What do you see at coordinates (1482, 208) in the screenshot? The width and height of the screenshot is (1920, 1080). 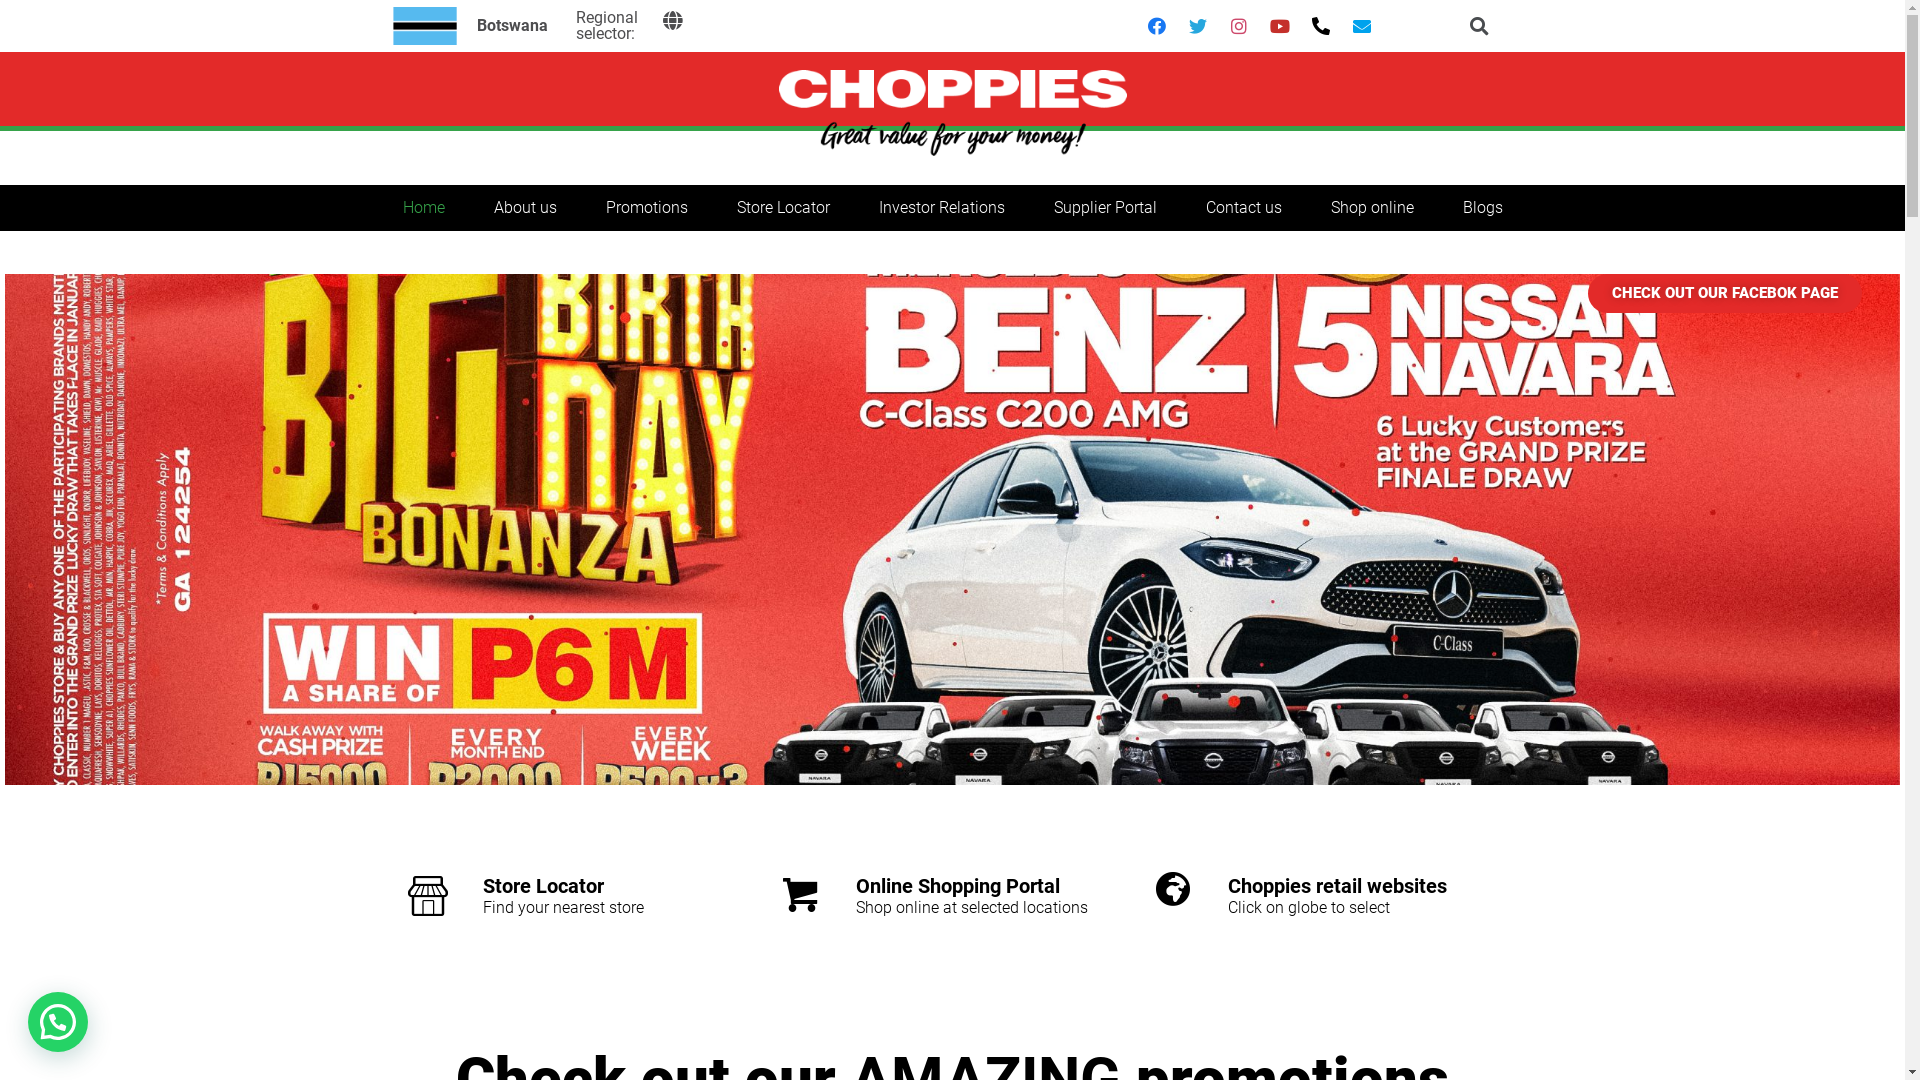 I see `Blogs` at bounding box center [1482, 208].